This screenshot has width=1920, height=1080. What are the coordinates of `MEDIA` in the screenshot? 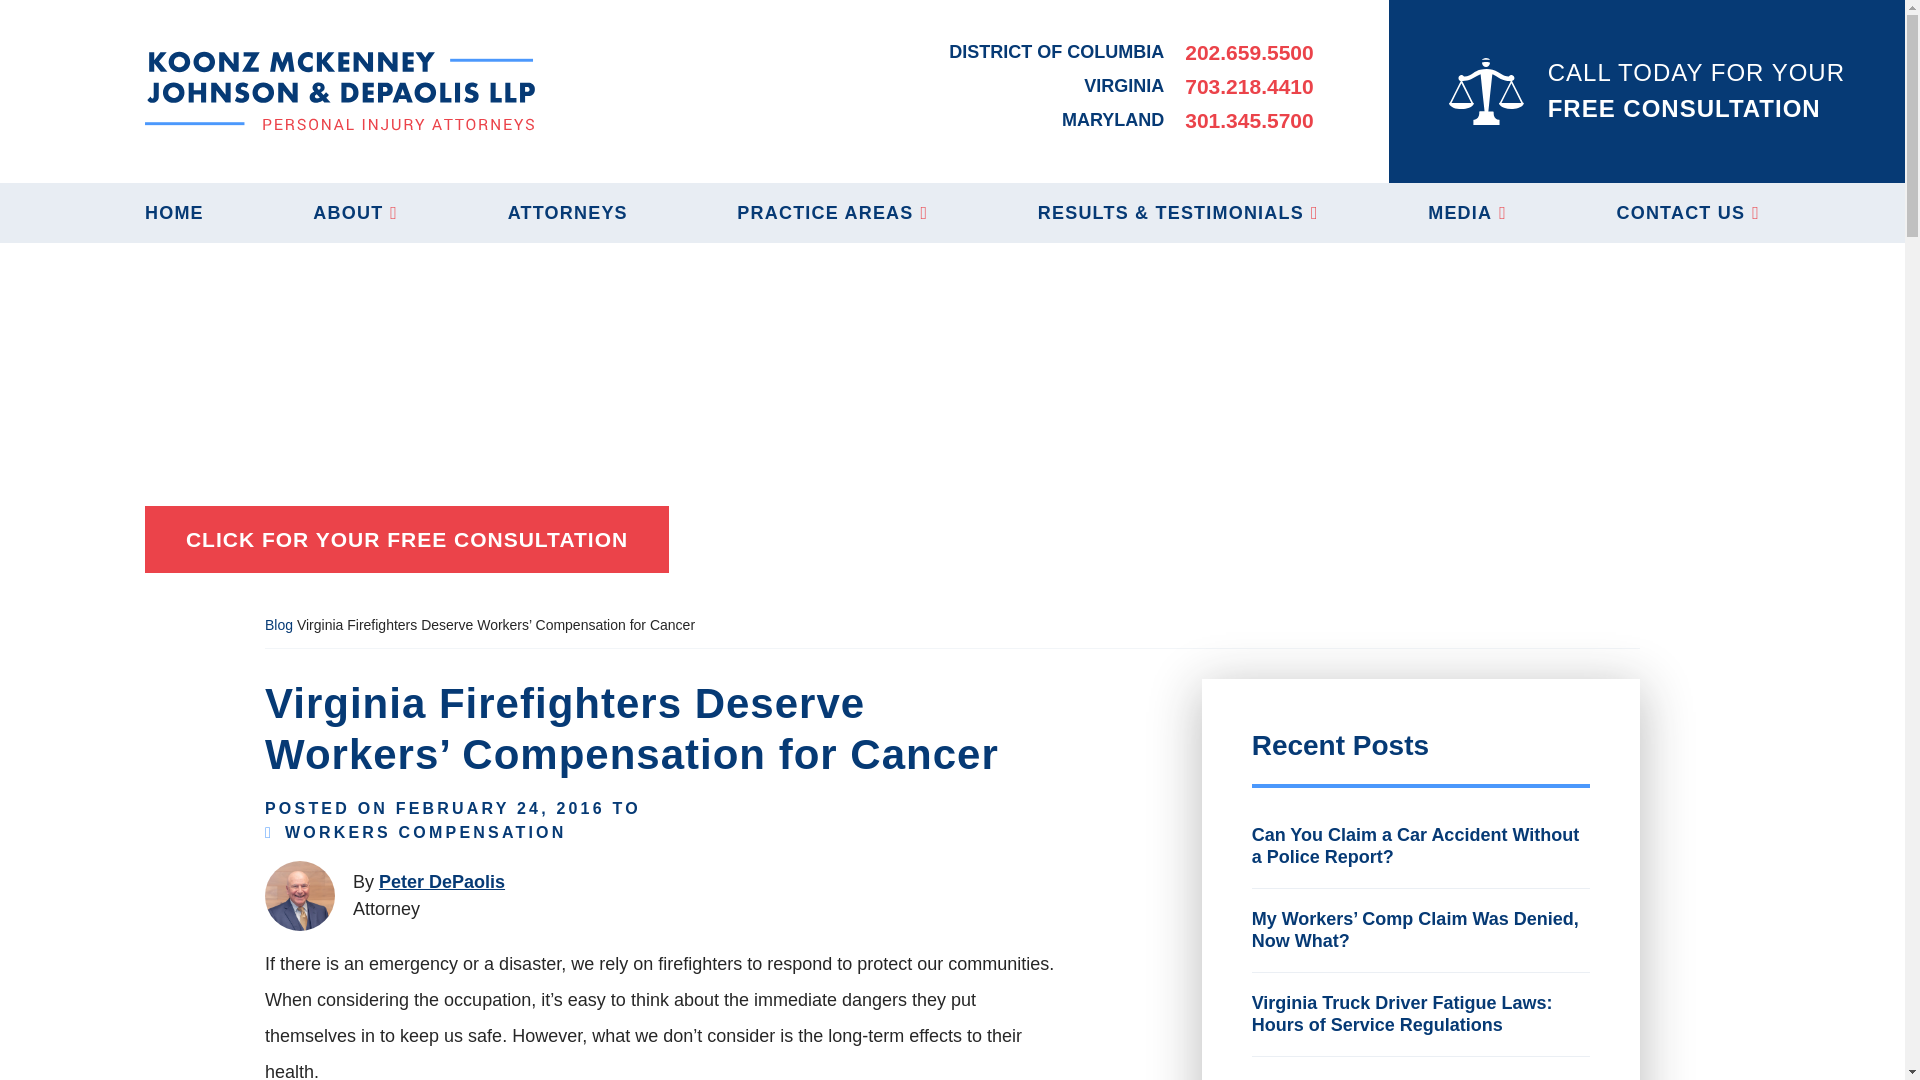 It's located at (1468, 212).